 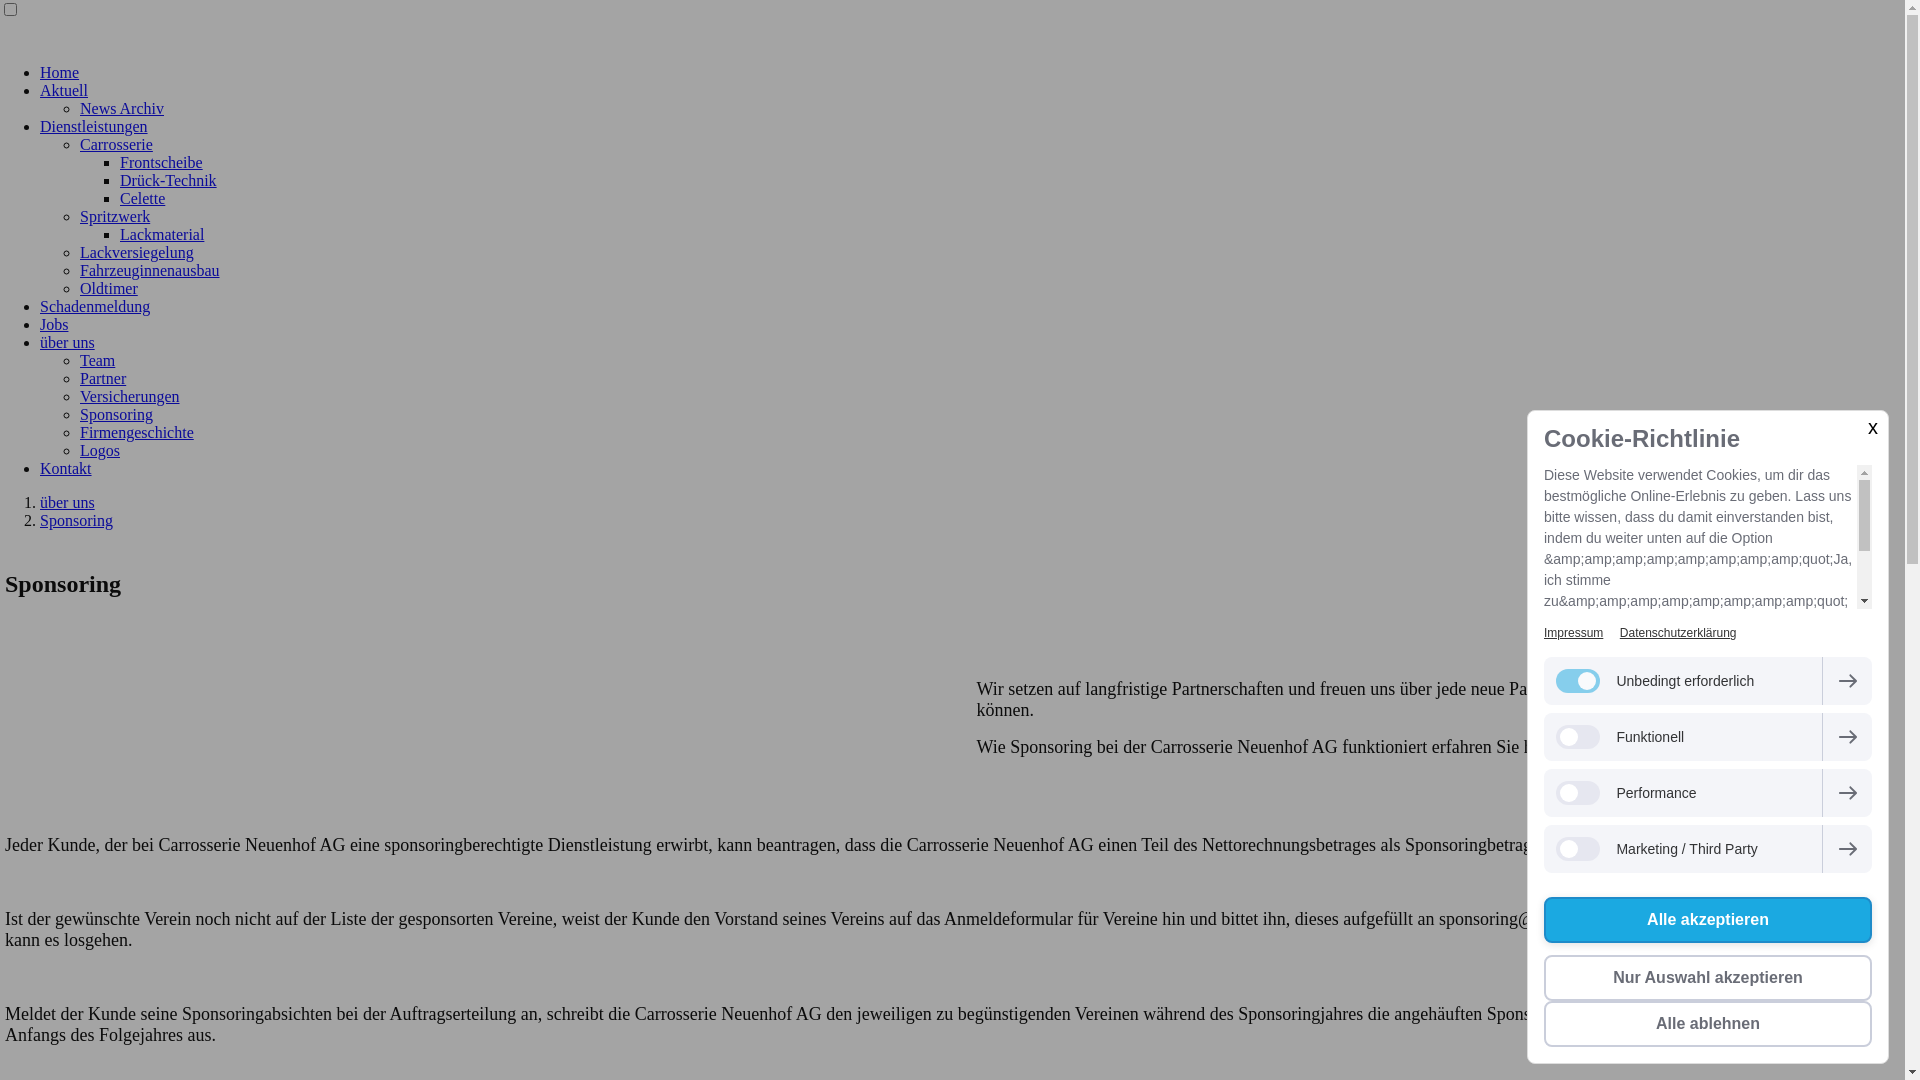 I want to click on Home, so click(x=60, y=72).